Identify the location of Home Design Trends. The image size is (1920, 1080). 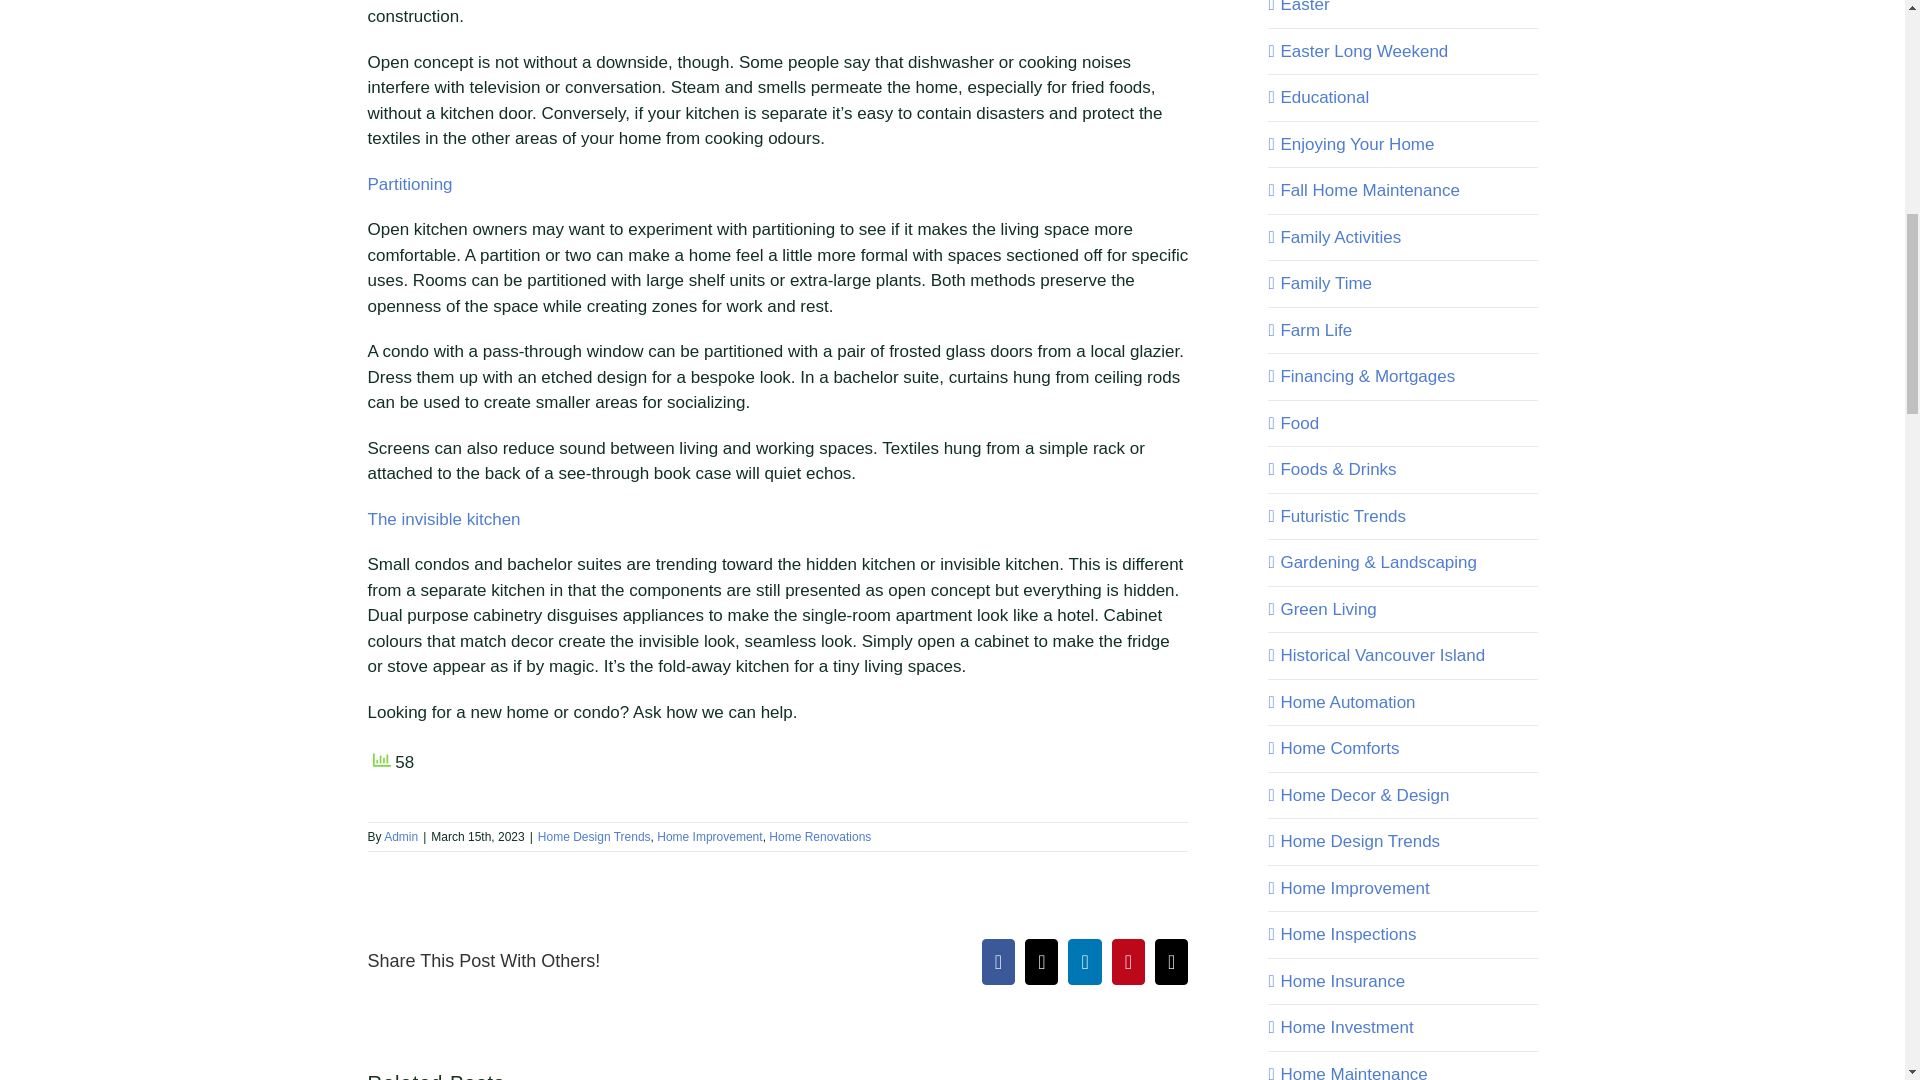
(594, 836).